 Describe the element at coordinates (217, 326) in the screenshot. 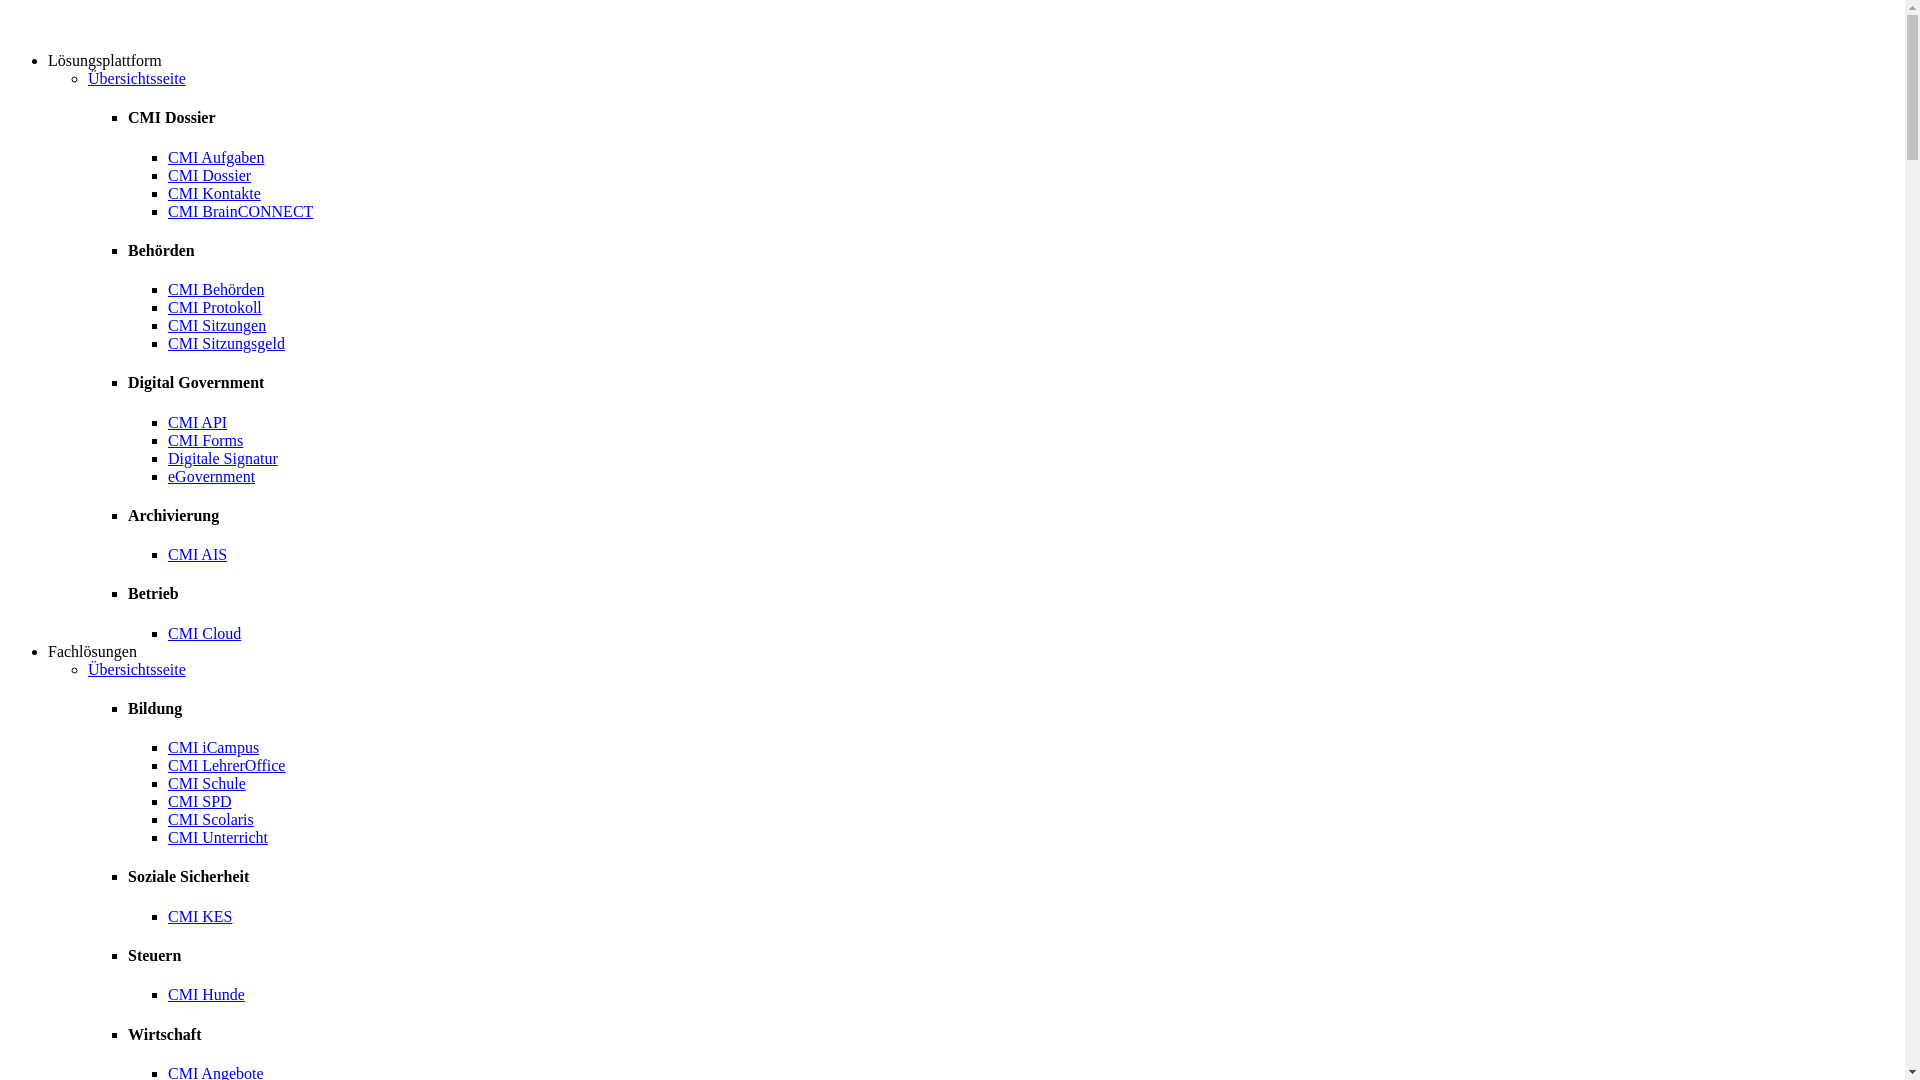

I see `CMI Sitzungen` at that location.